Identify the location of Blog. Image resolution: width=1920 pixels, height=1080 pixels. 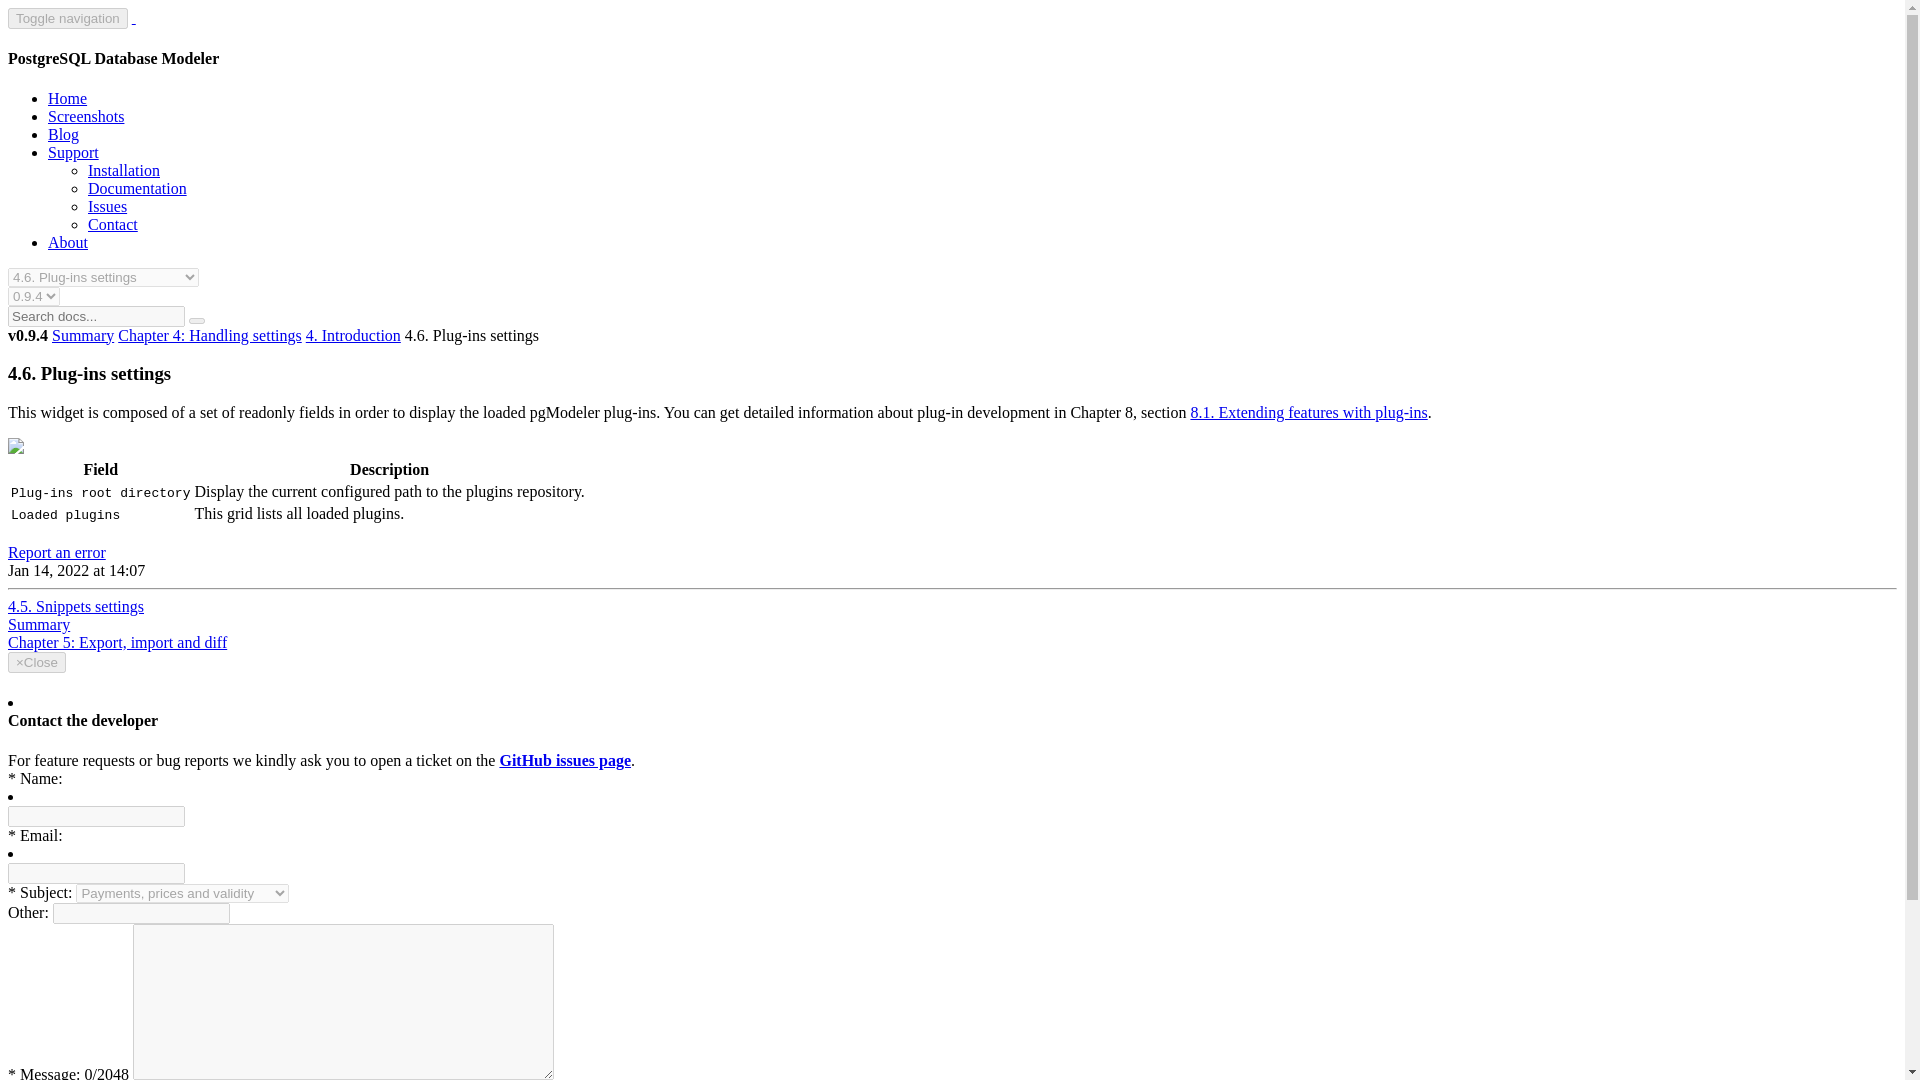
(63, 134).